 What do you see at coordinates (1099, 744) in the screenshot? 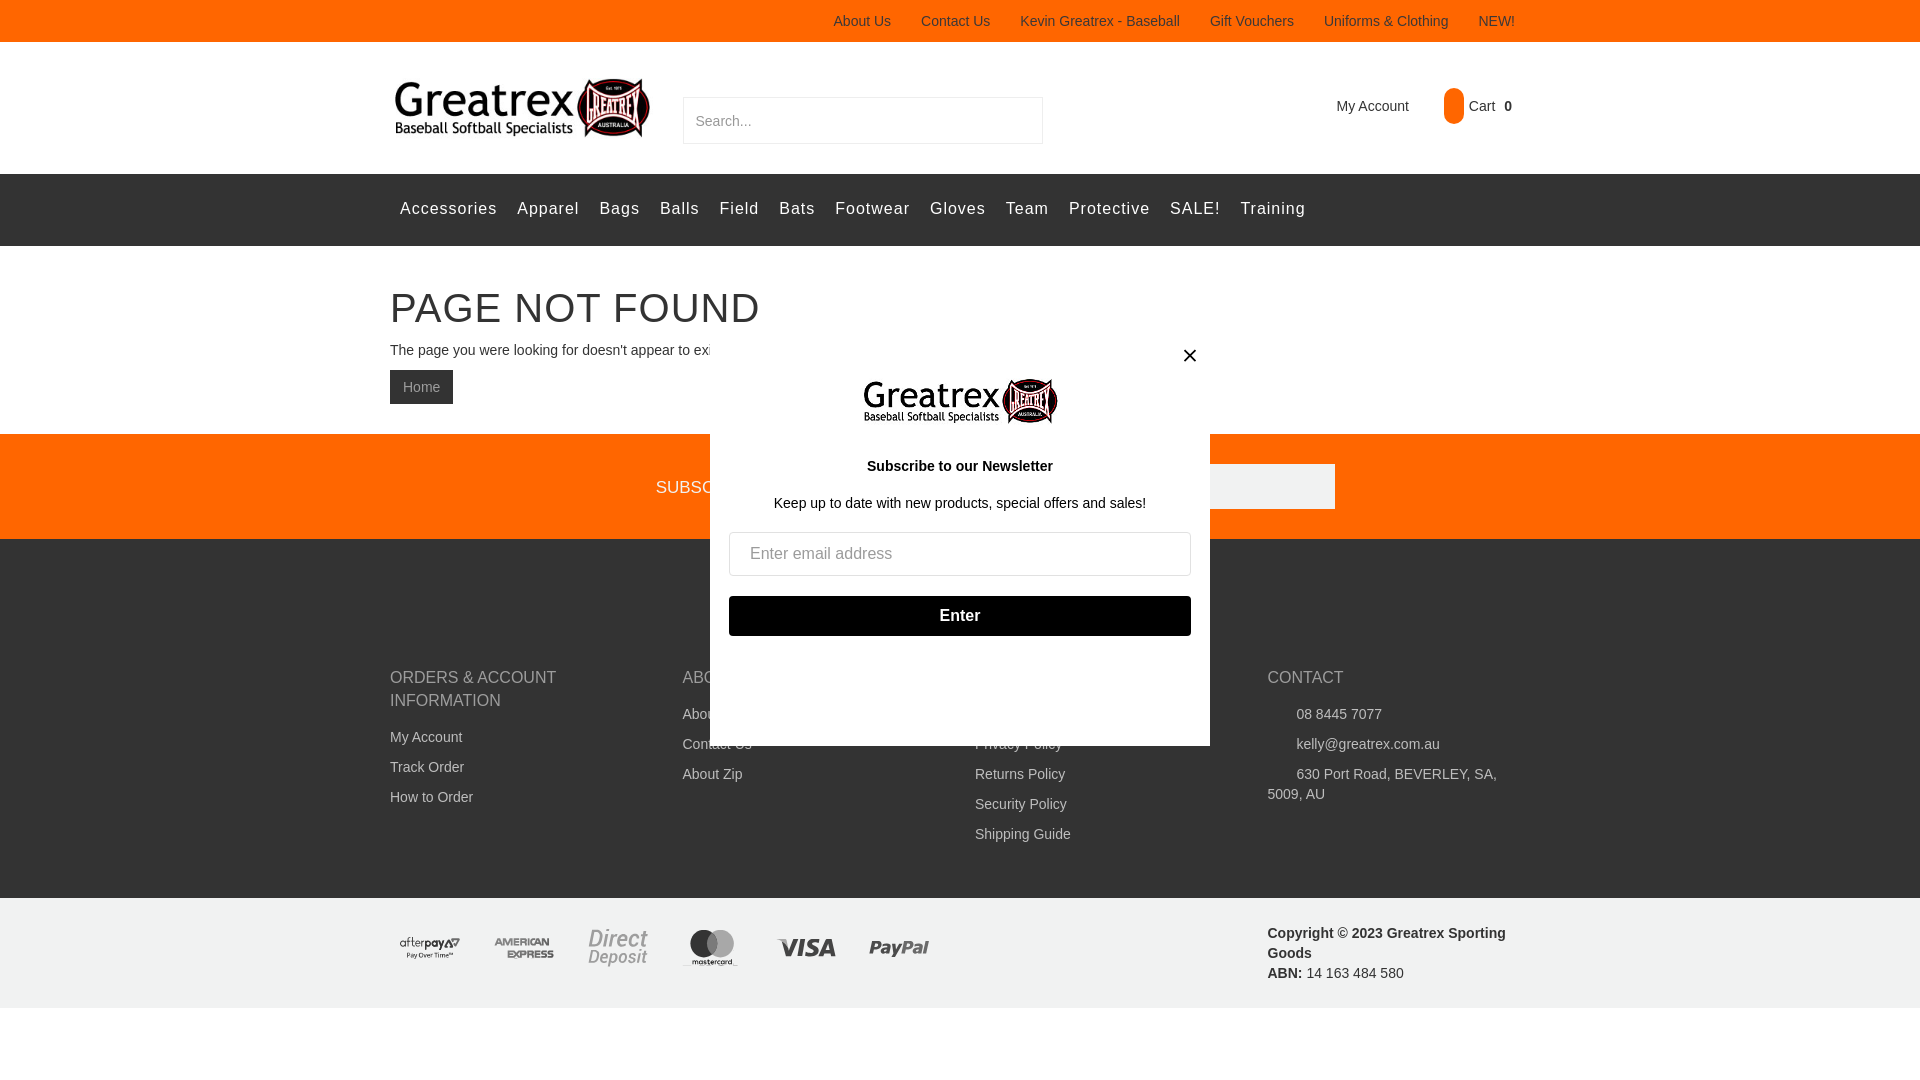
I see `Privacy Policy` at bounding box center [1099, 744].